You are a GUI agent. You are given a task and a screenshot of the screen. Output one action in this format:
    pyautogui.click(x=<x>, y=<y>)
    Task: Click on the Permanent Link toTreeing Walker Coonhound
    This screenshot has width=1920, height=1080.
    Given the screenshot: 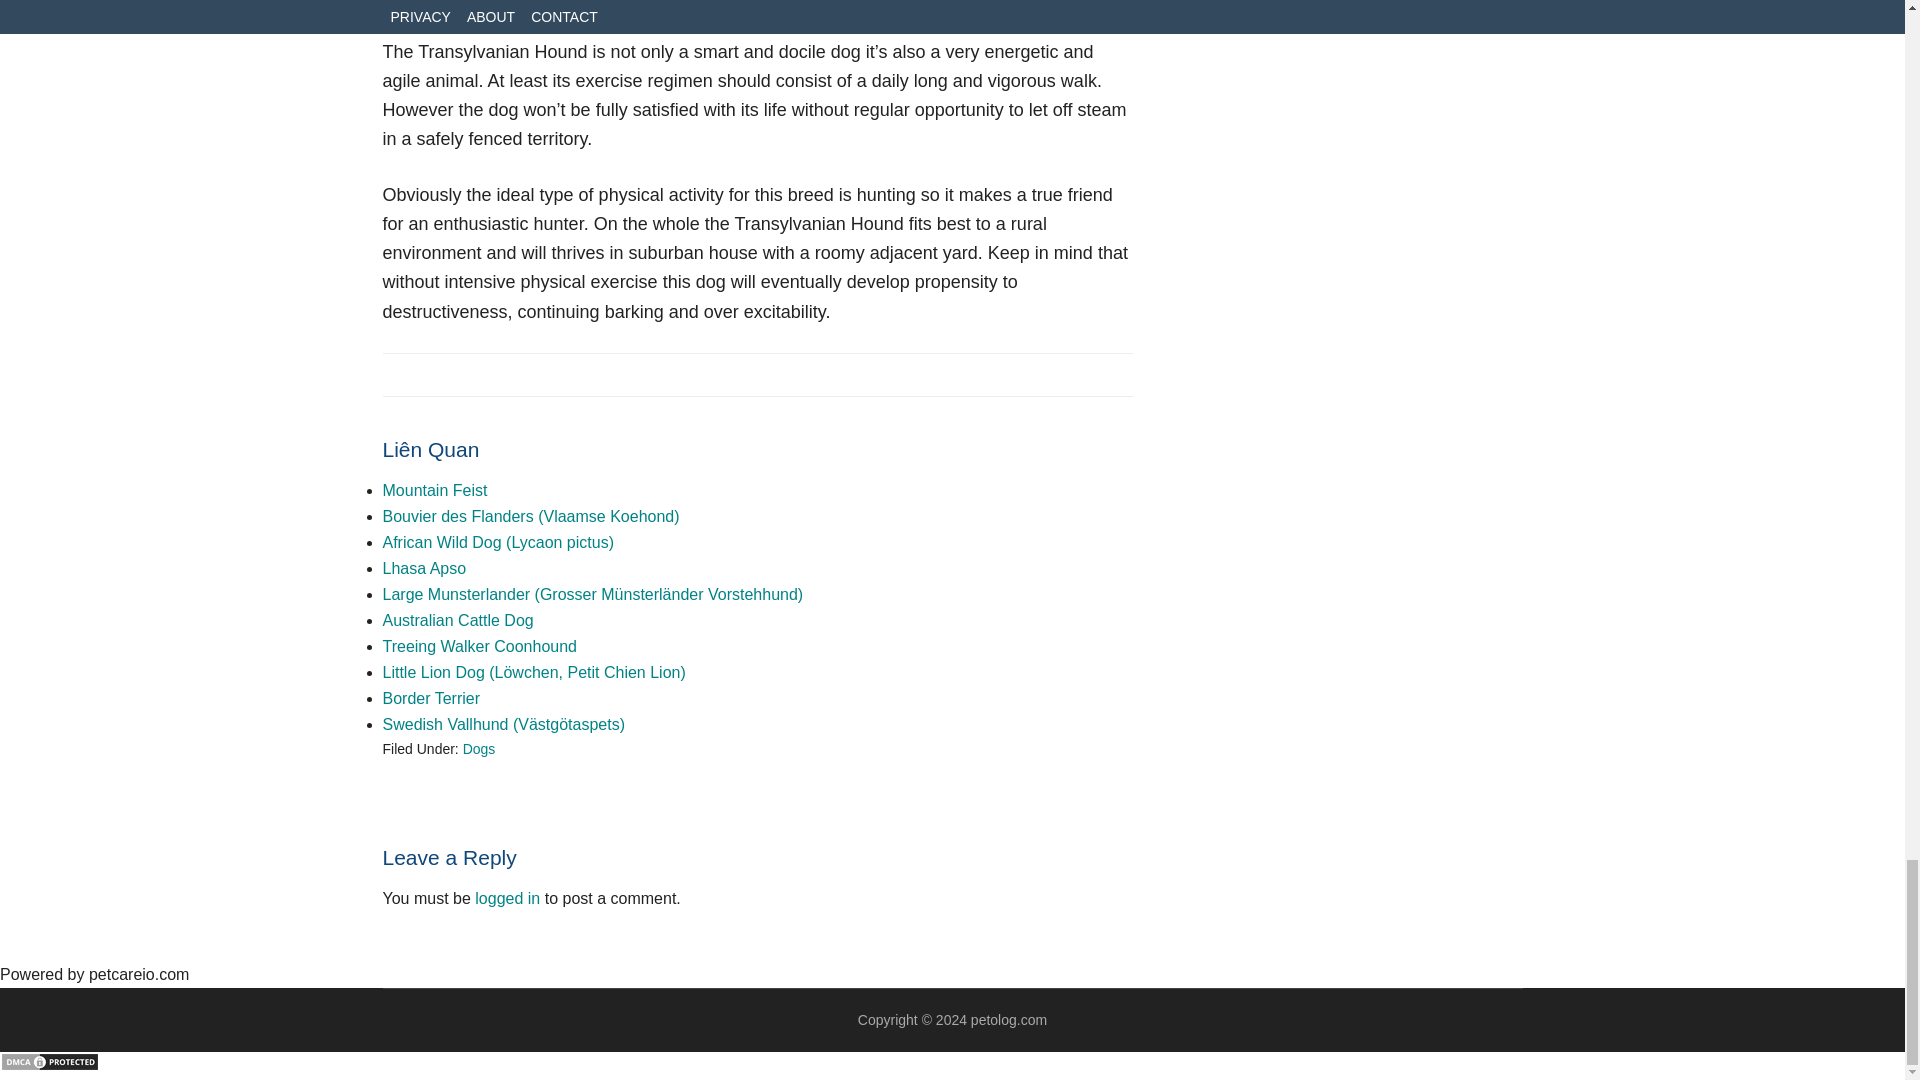 What is the action you would take?
    pyautogui.click(x=479, y=646)
    